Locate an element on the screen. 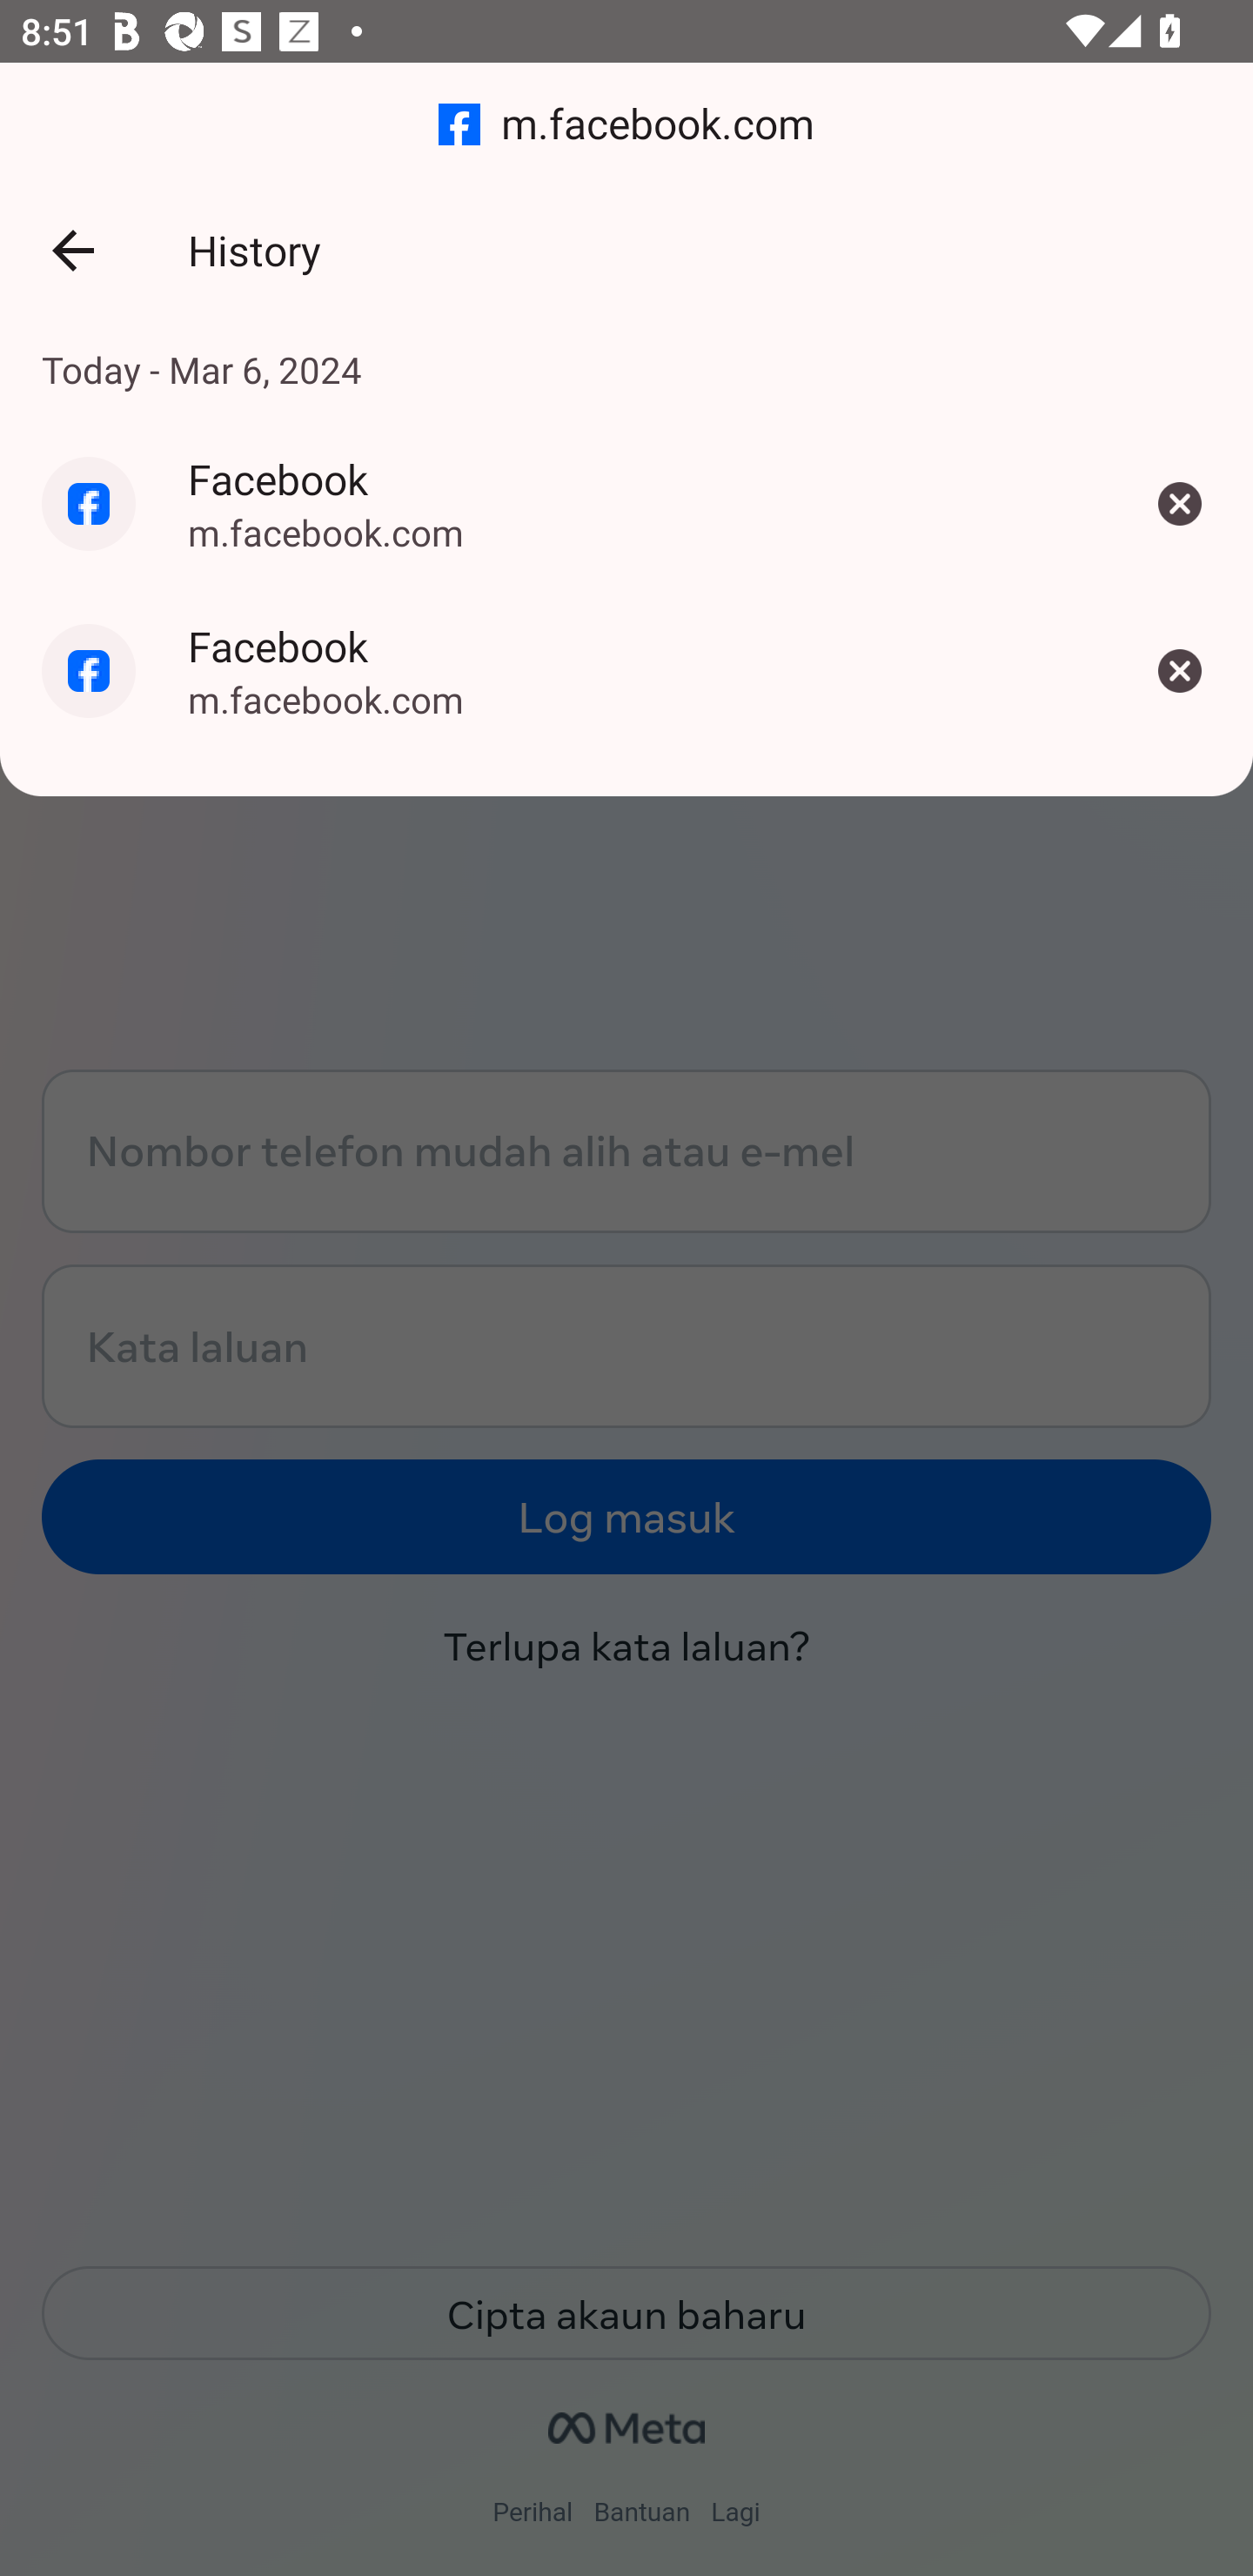 The height and width of the screenshot is (2576, 1253). Facebook Remove is located at coordinates (1180, 670).